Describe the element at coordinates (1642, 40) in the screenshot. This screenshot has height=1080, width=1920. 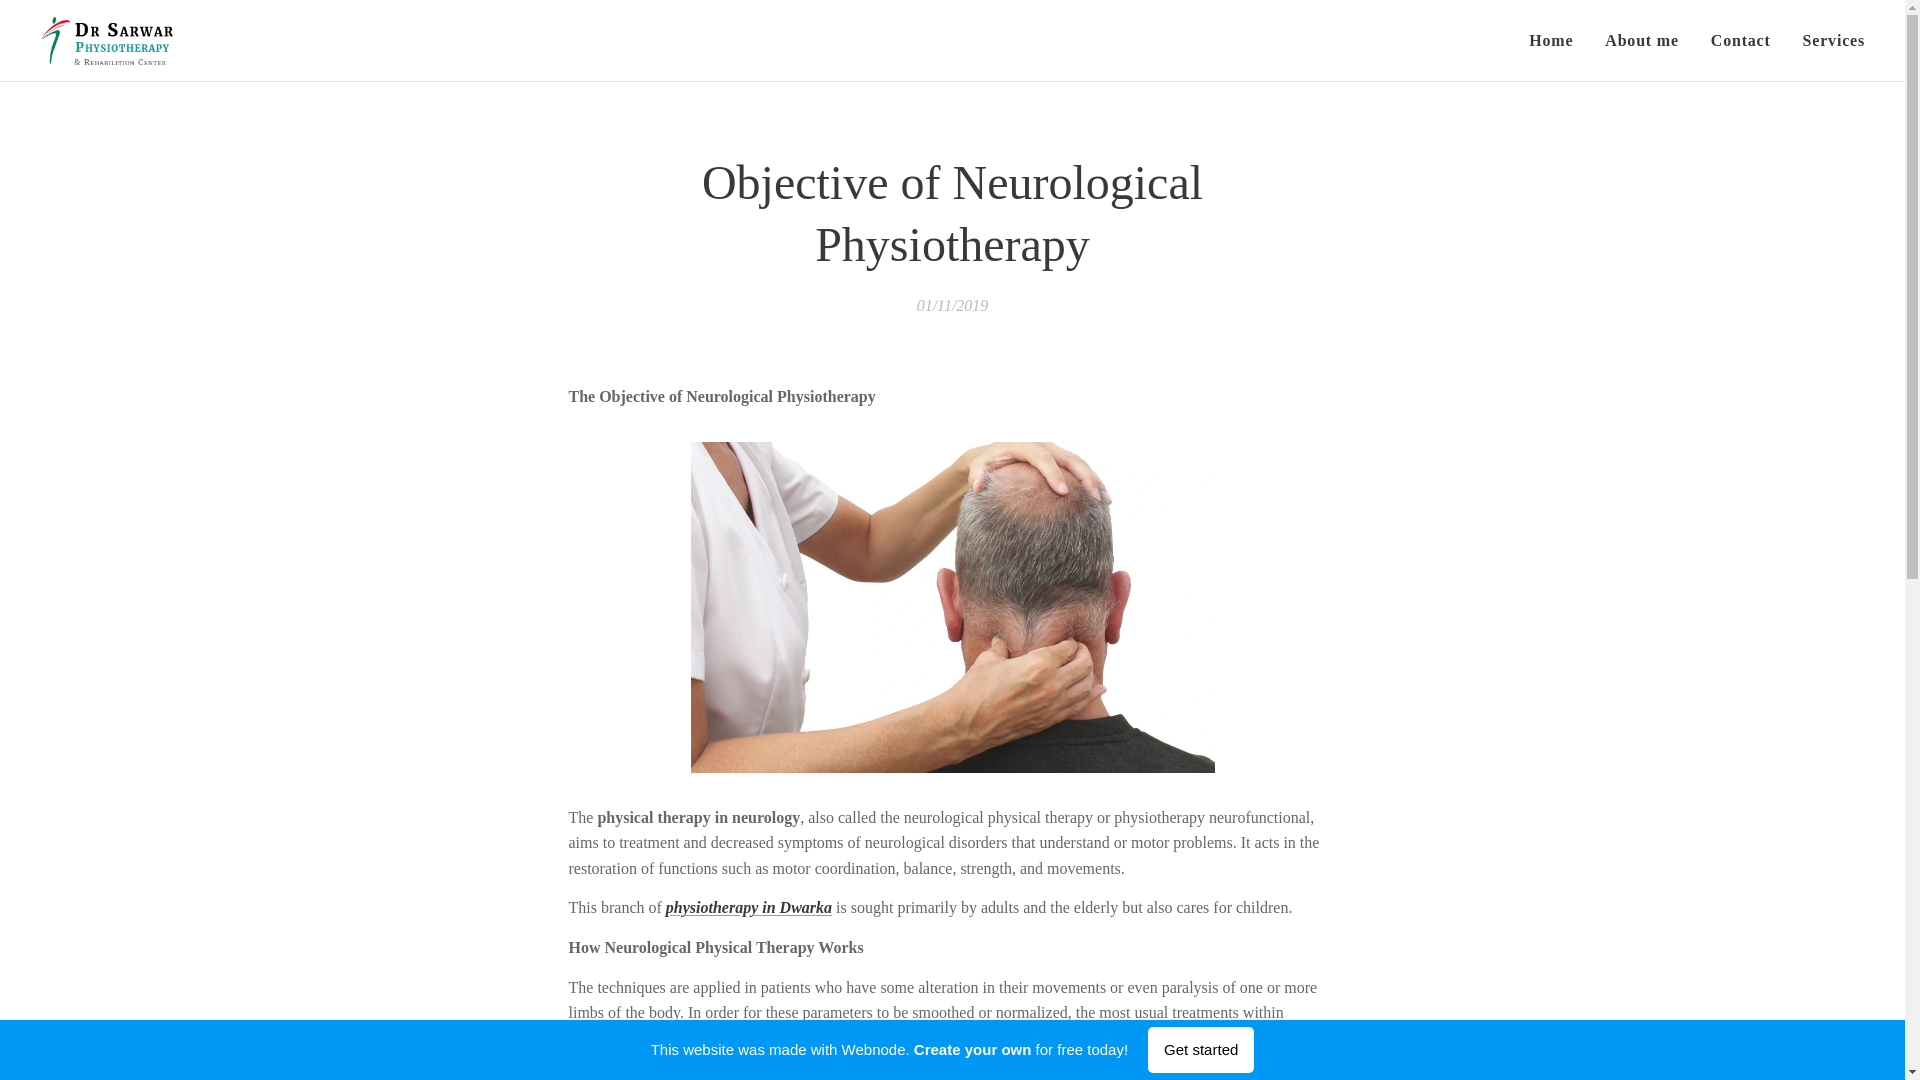
I see `About me` at that location.